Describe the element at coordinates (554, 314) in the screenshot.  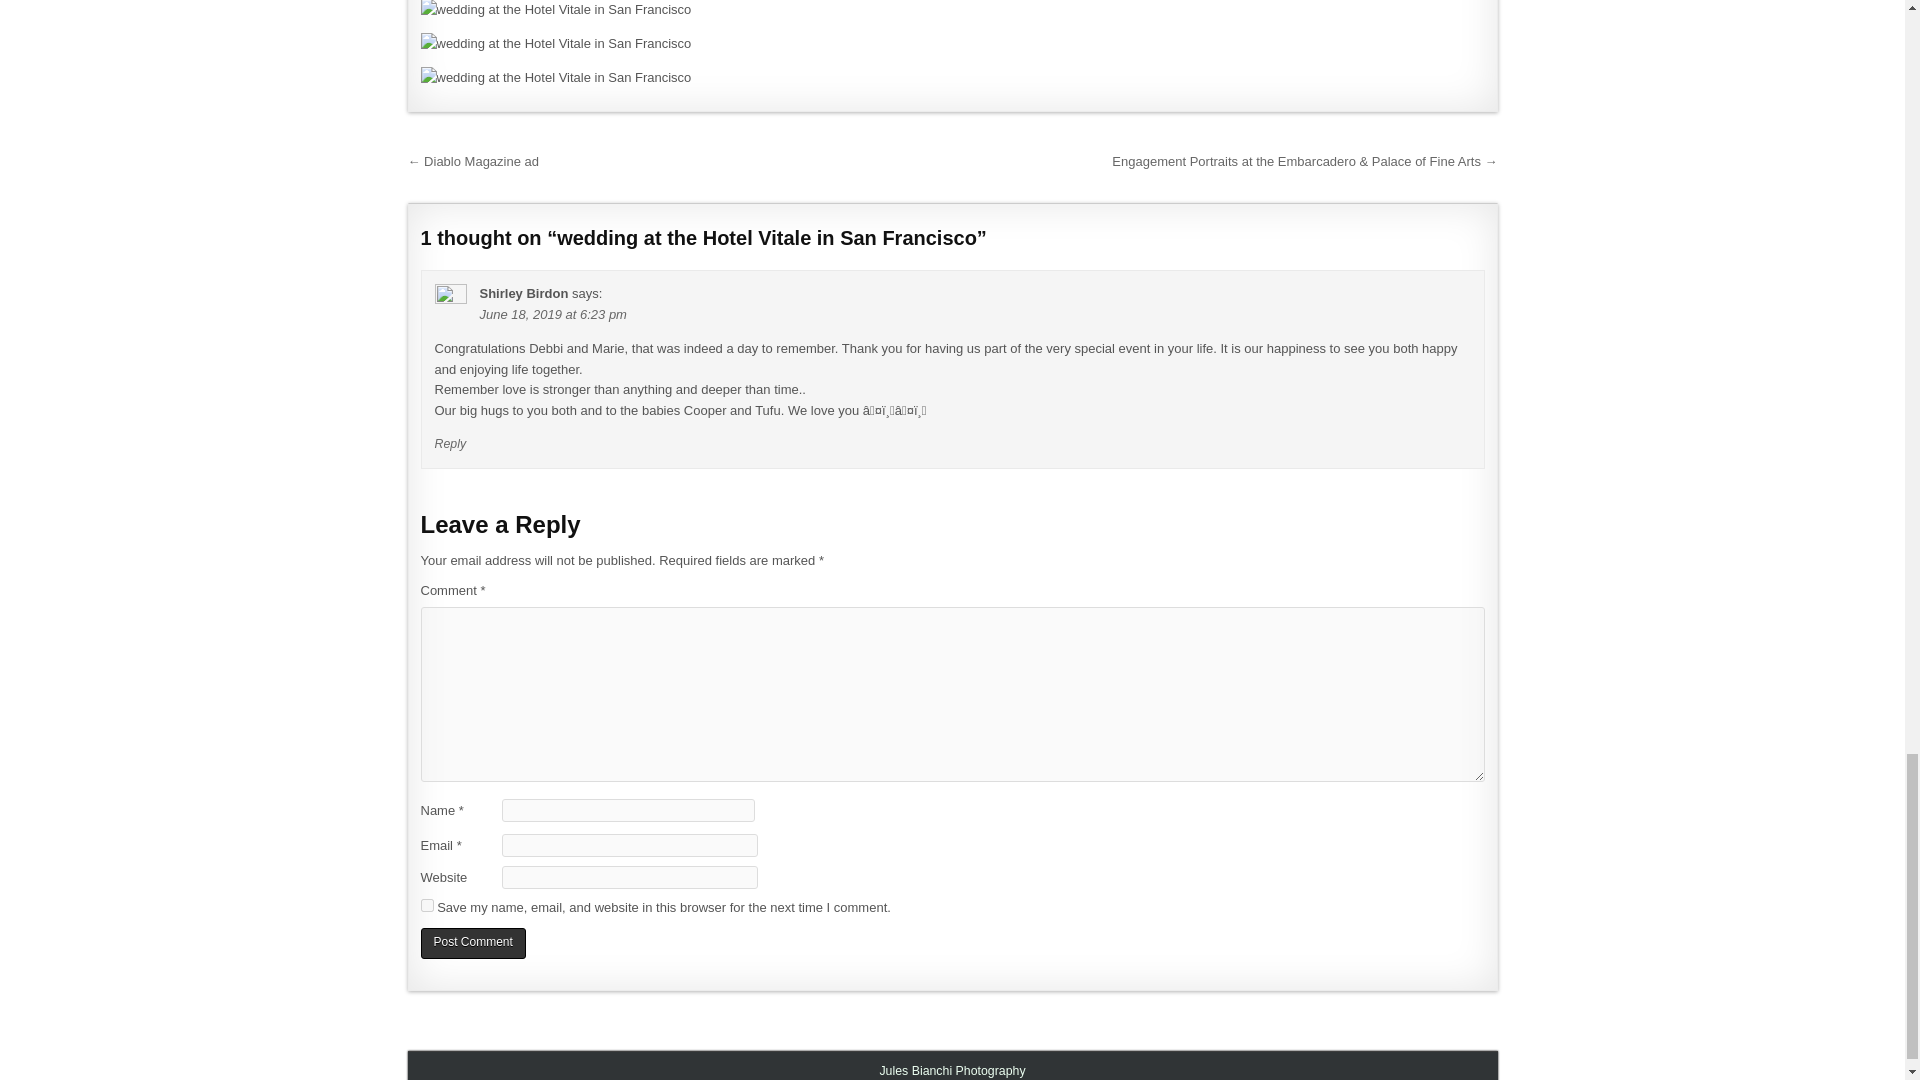
I see `June 18, 2019 at 6:23 pm` at that location.